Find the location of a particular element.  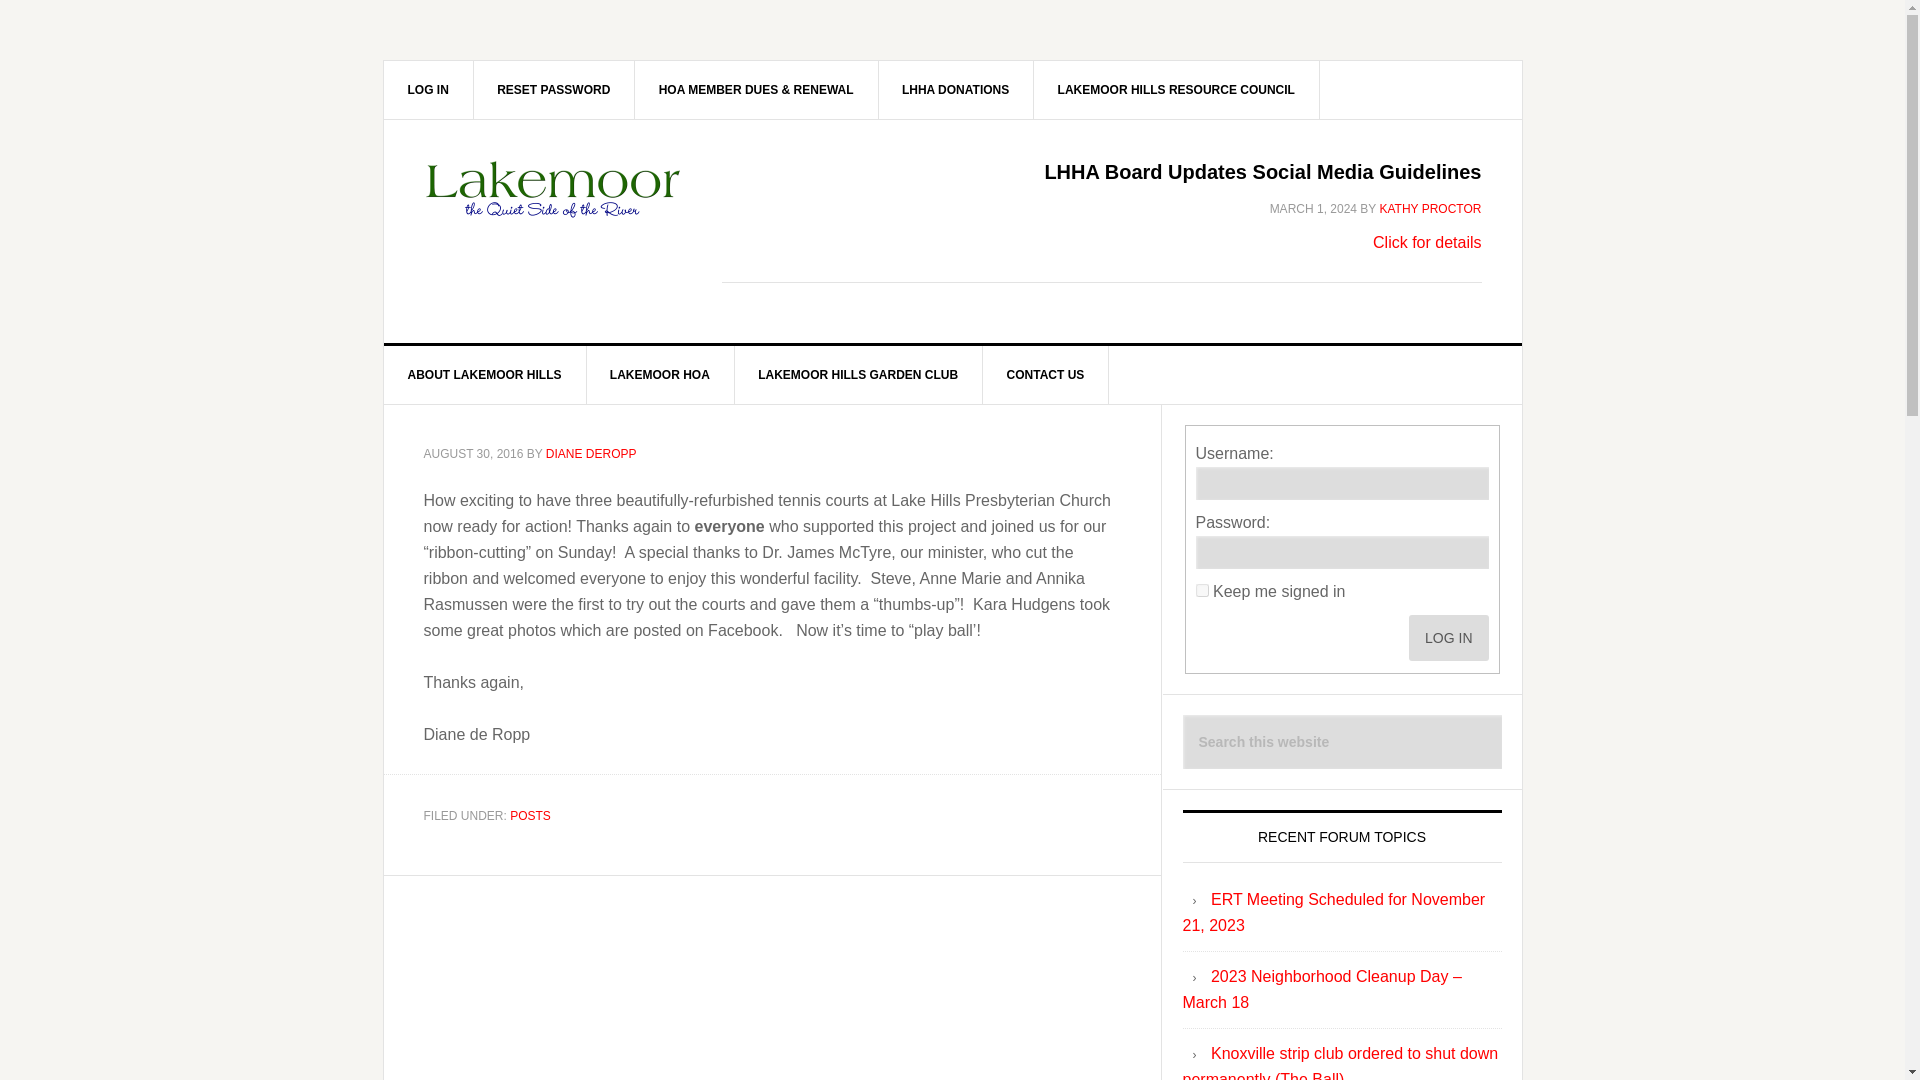

LAKEMOOR HILLS RESOURCE COUNCIL is located at coordinates (1177, 89).